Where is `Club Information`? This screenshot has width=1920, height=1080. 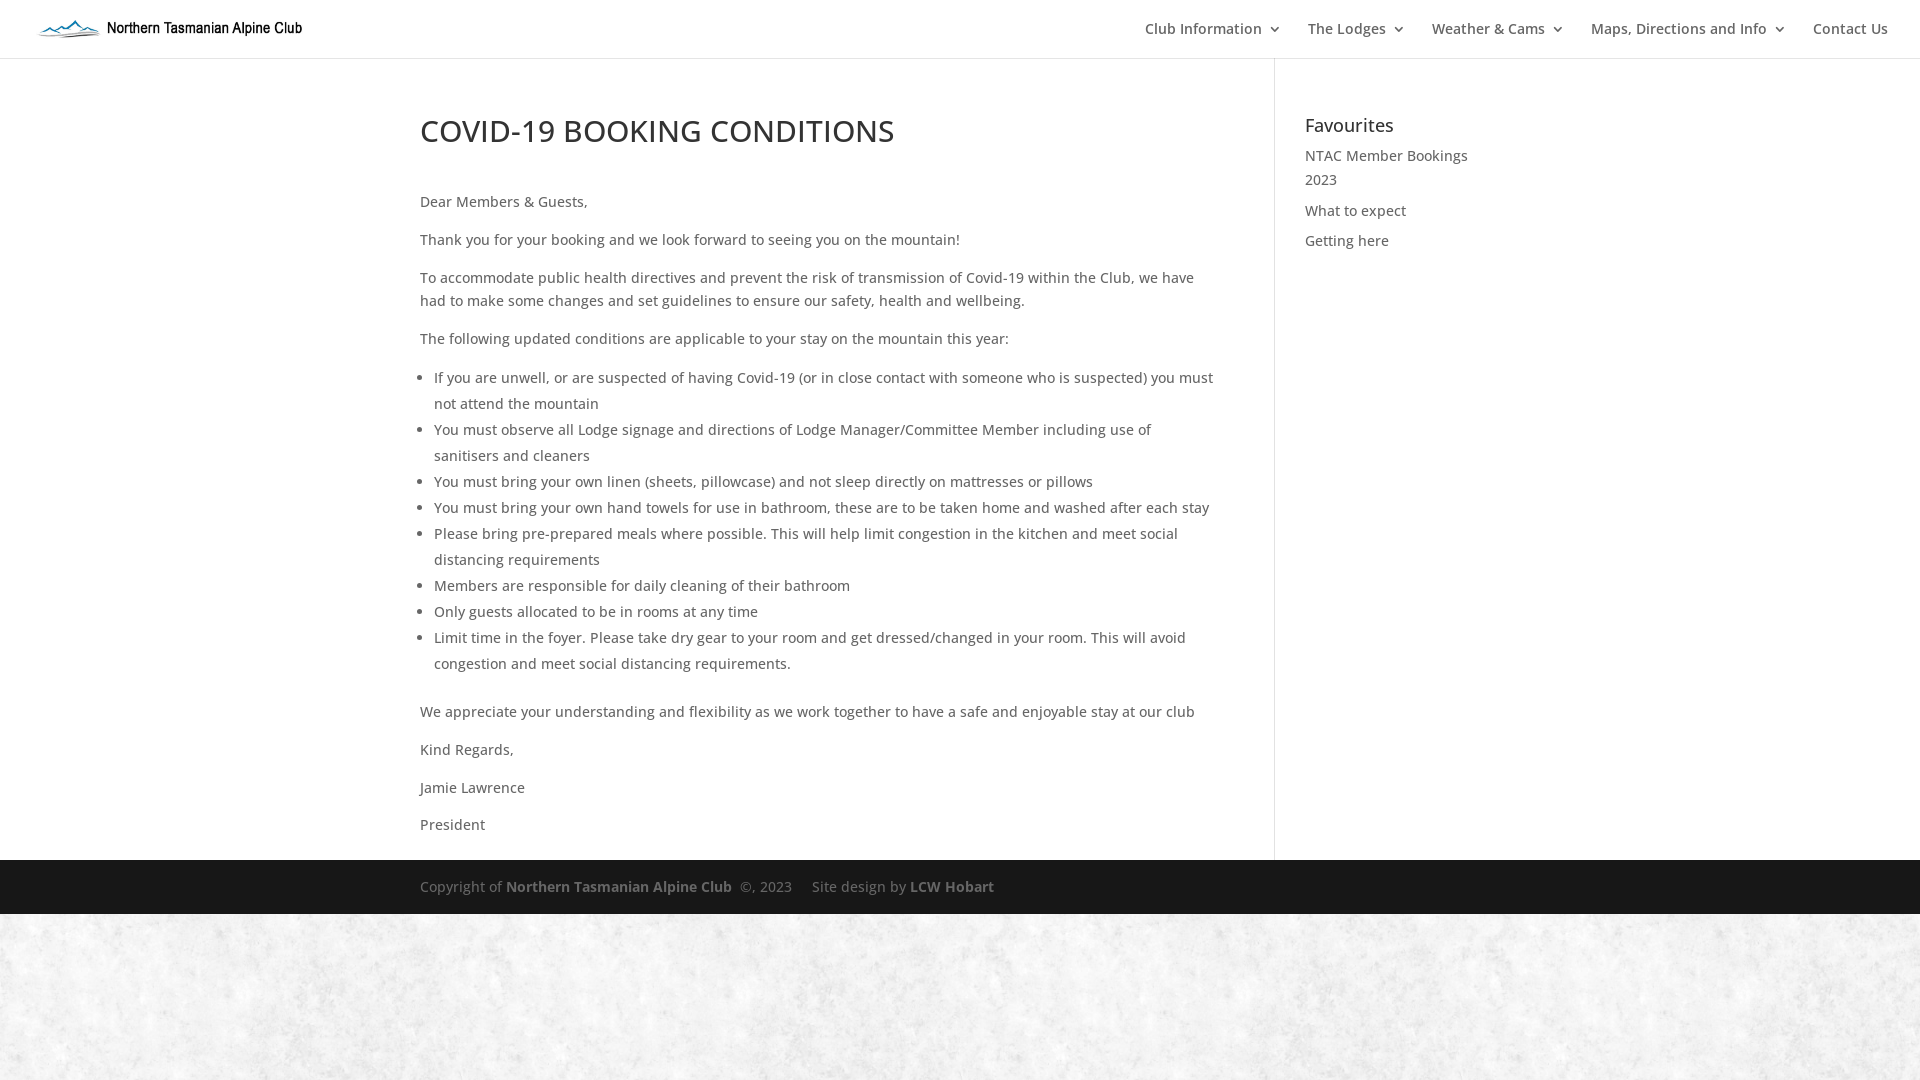
Club Information is located at coordinates (1214, 40).